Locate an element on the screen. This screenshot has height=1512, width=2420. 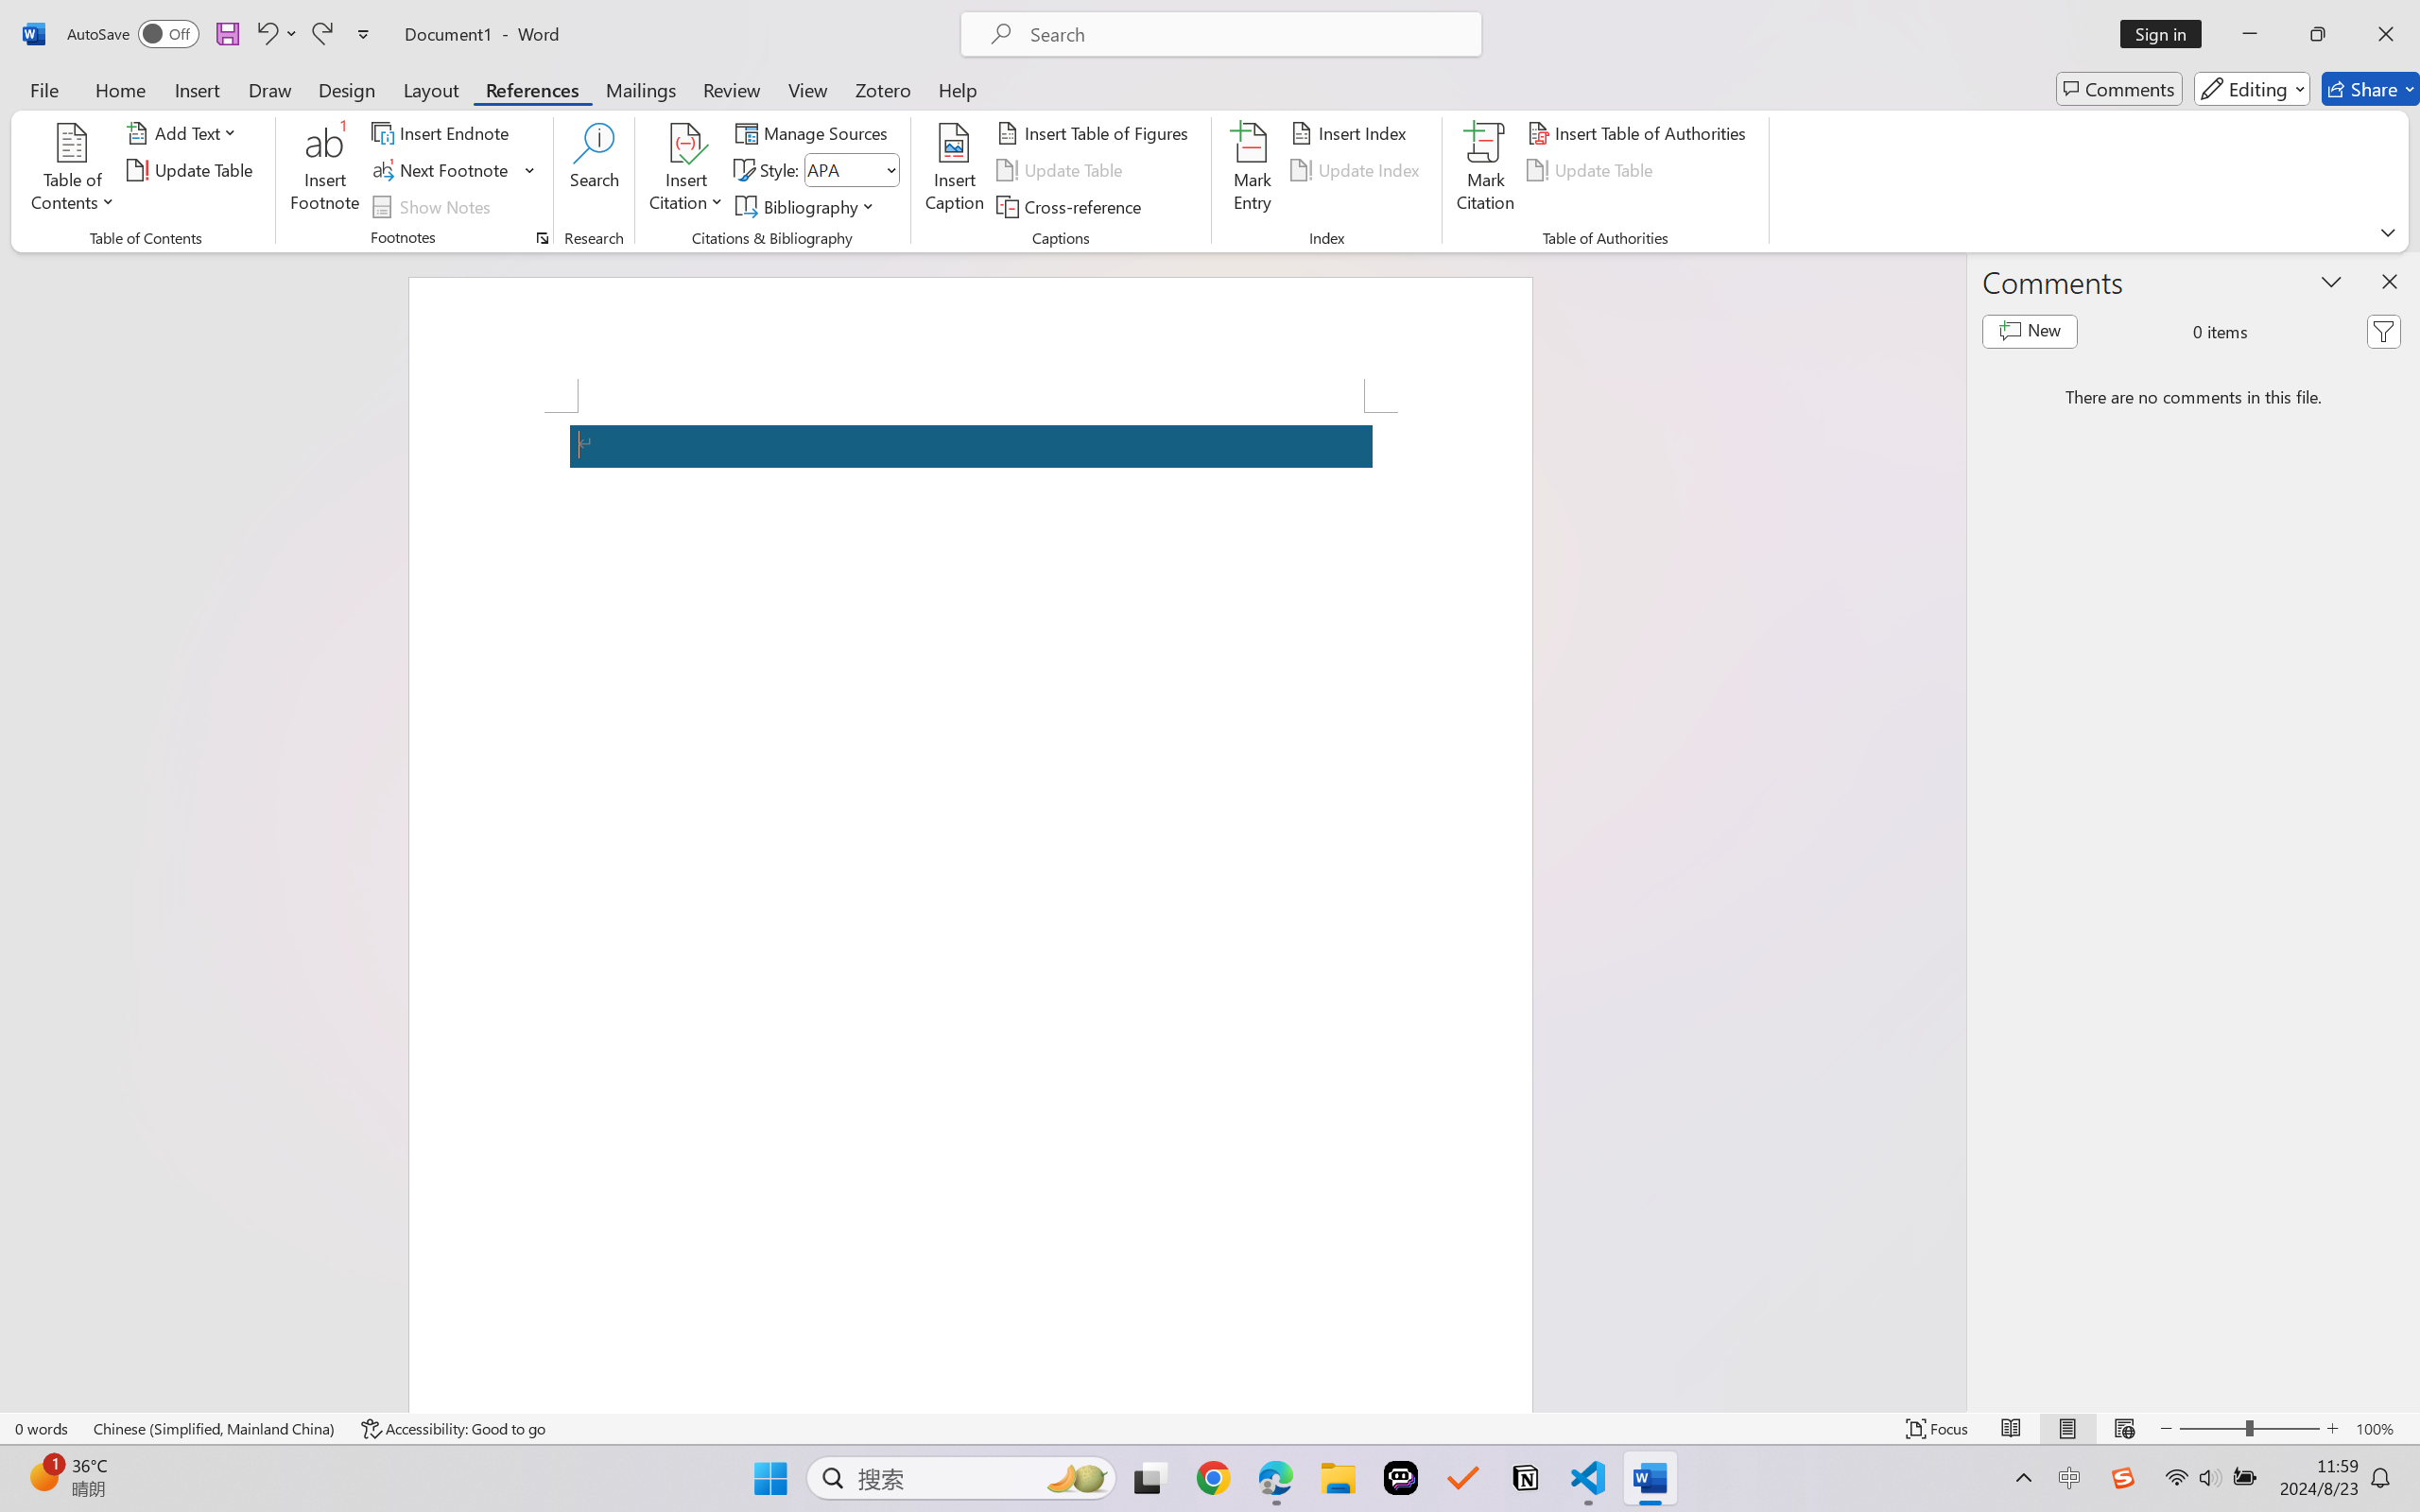
Bibliography is located at coordinates (807, 206).